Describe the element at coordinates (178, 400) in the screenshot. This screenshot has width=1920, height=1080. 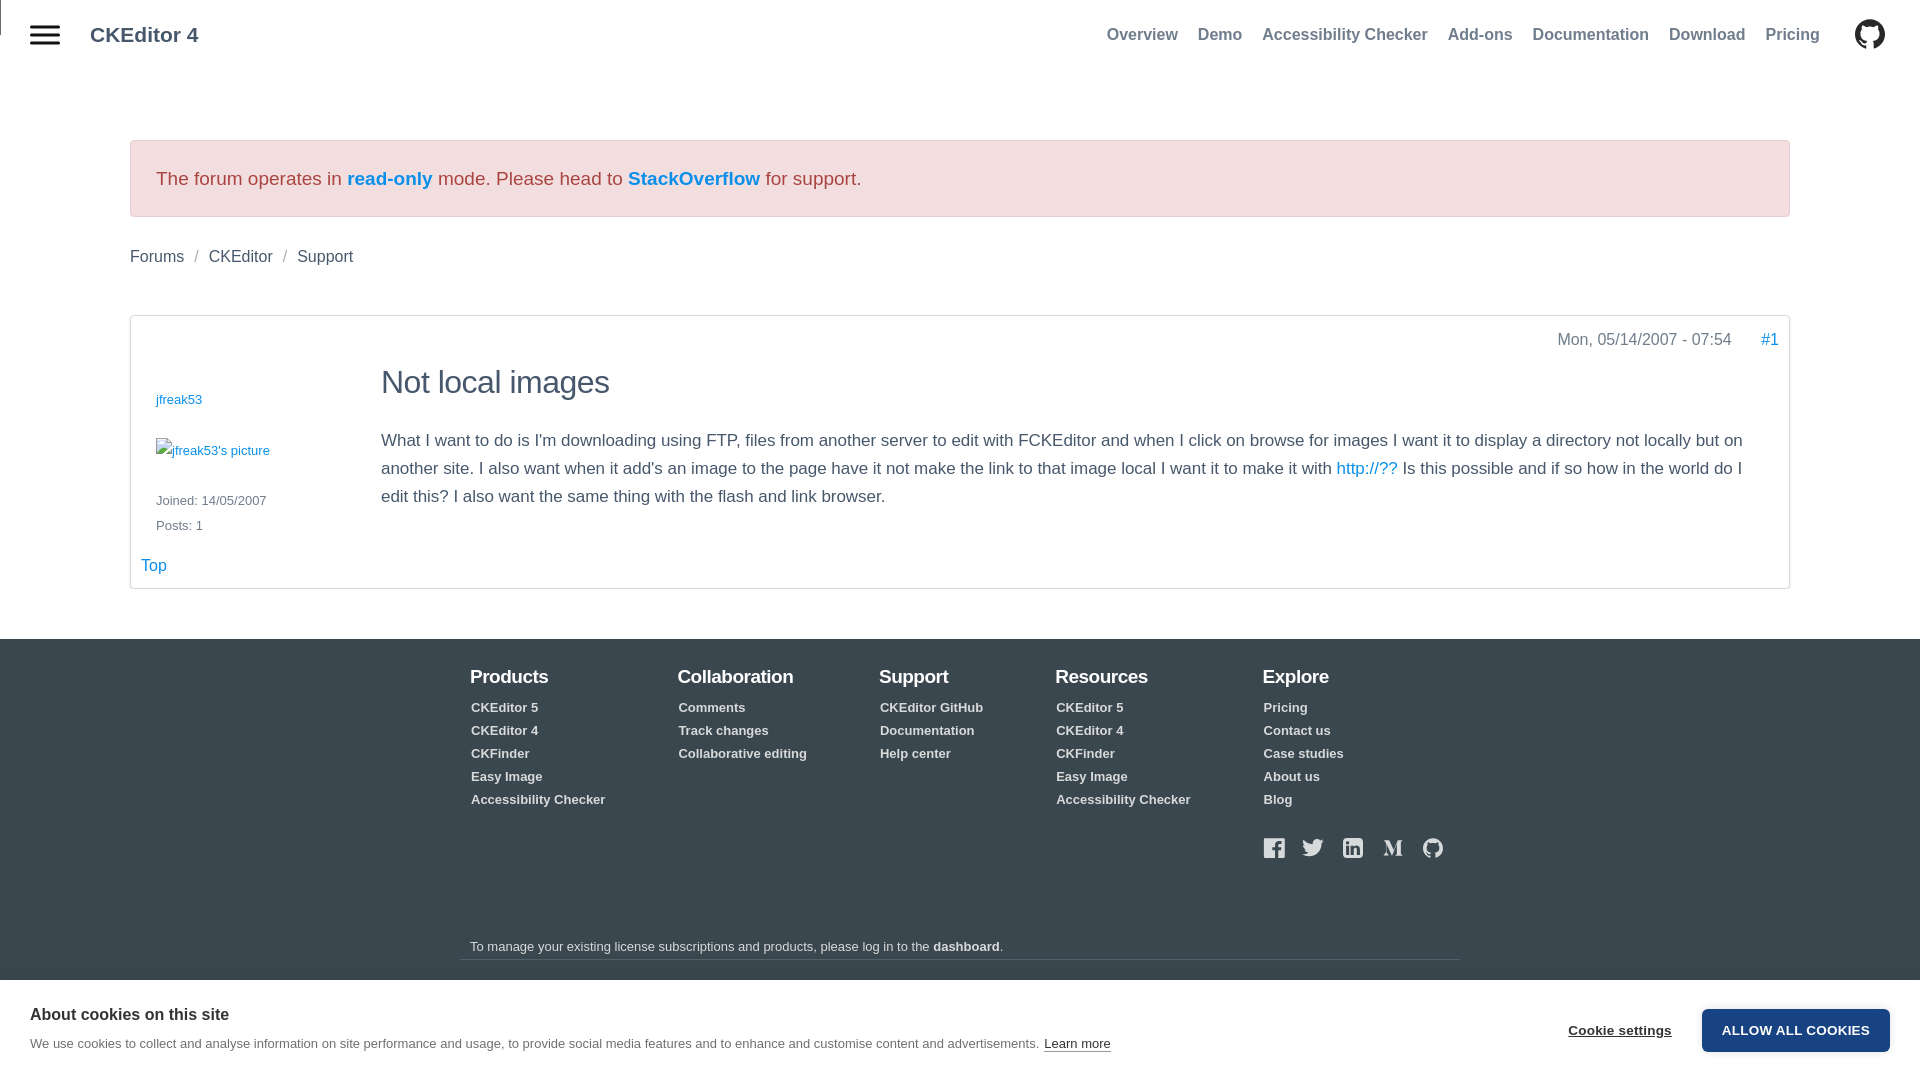
I see `jfreak53` at that location.